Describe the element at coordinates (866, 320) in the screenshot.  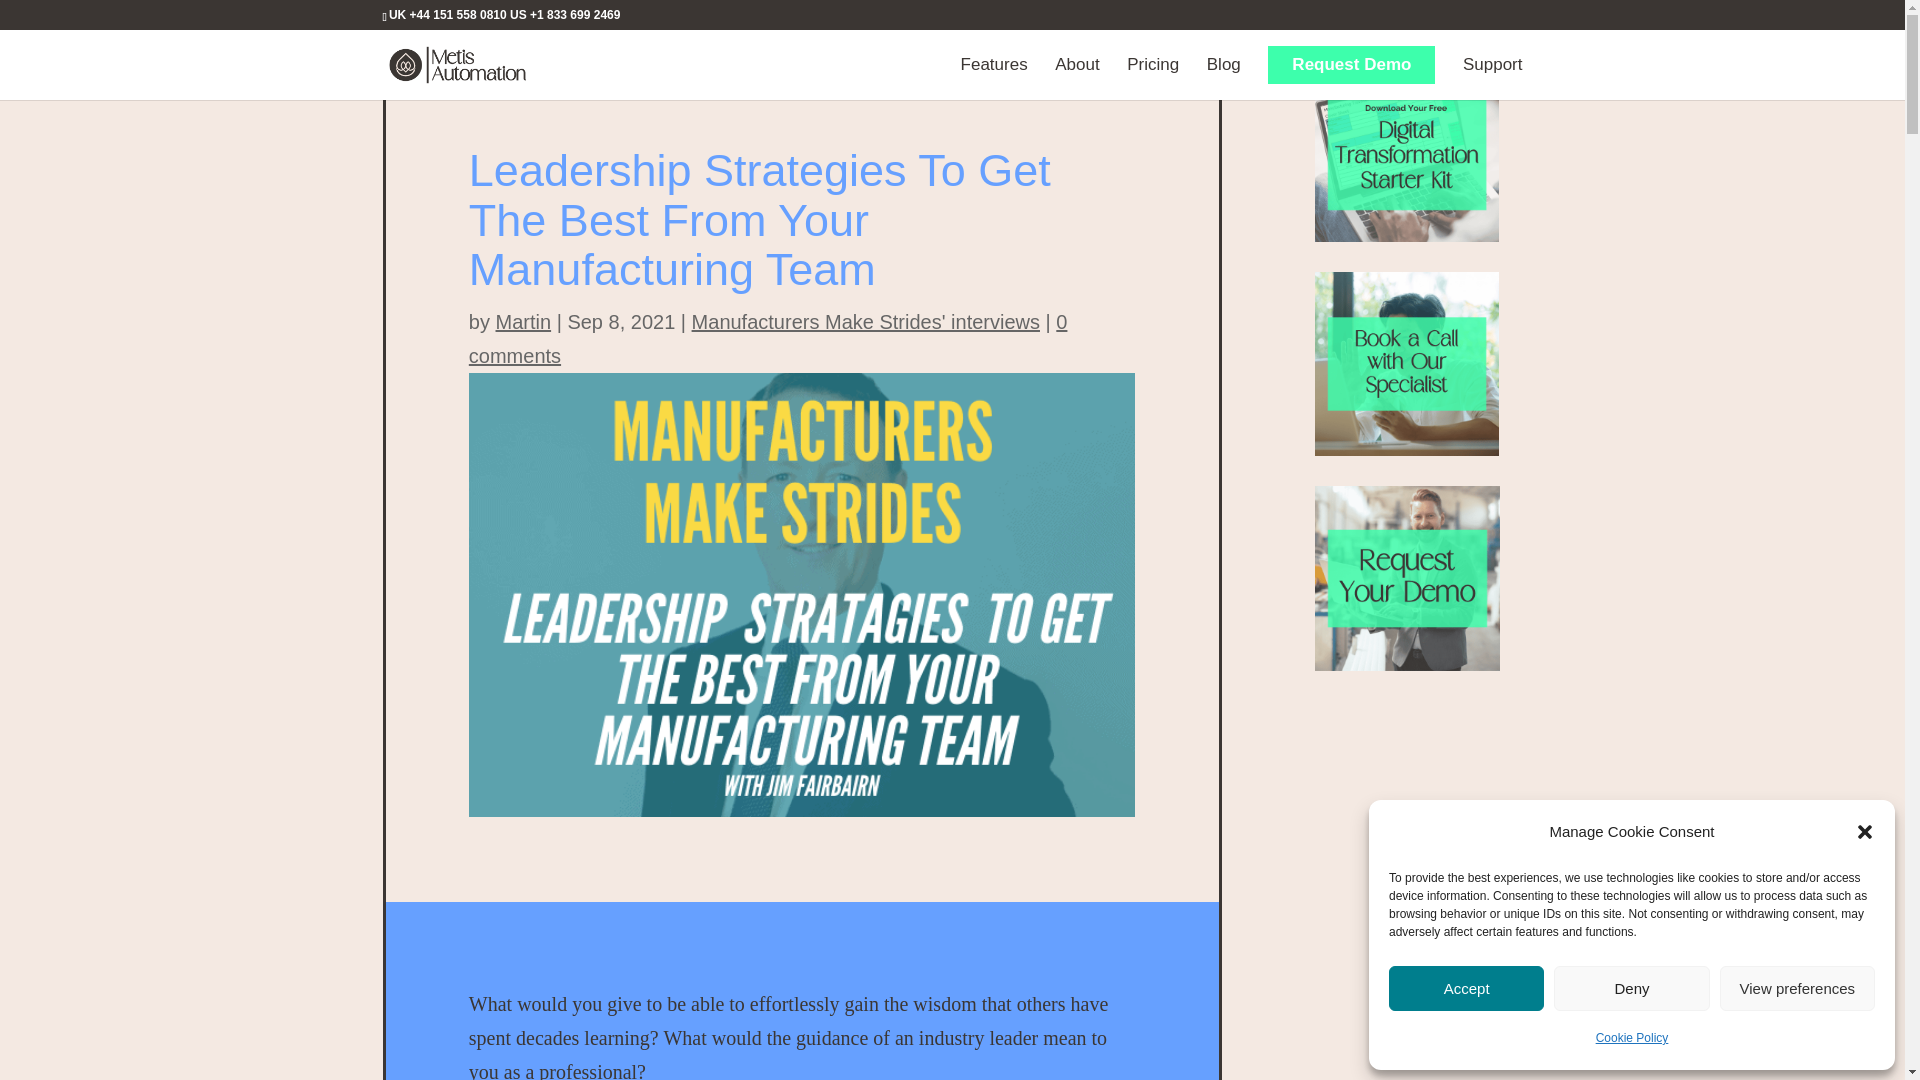
I see `Manufacturers Make Strides' interviews` at that location.